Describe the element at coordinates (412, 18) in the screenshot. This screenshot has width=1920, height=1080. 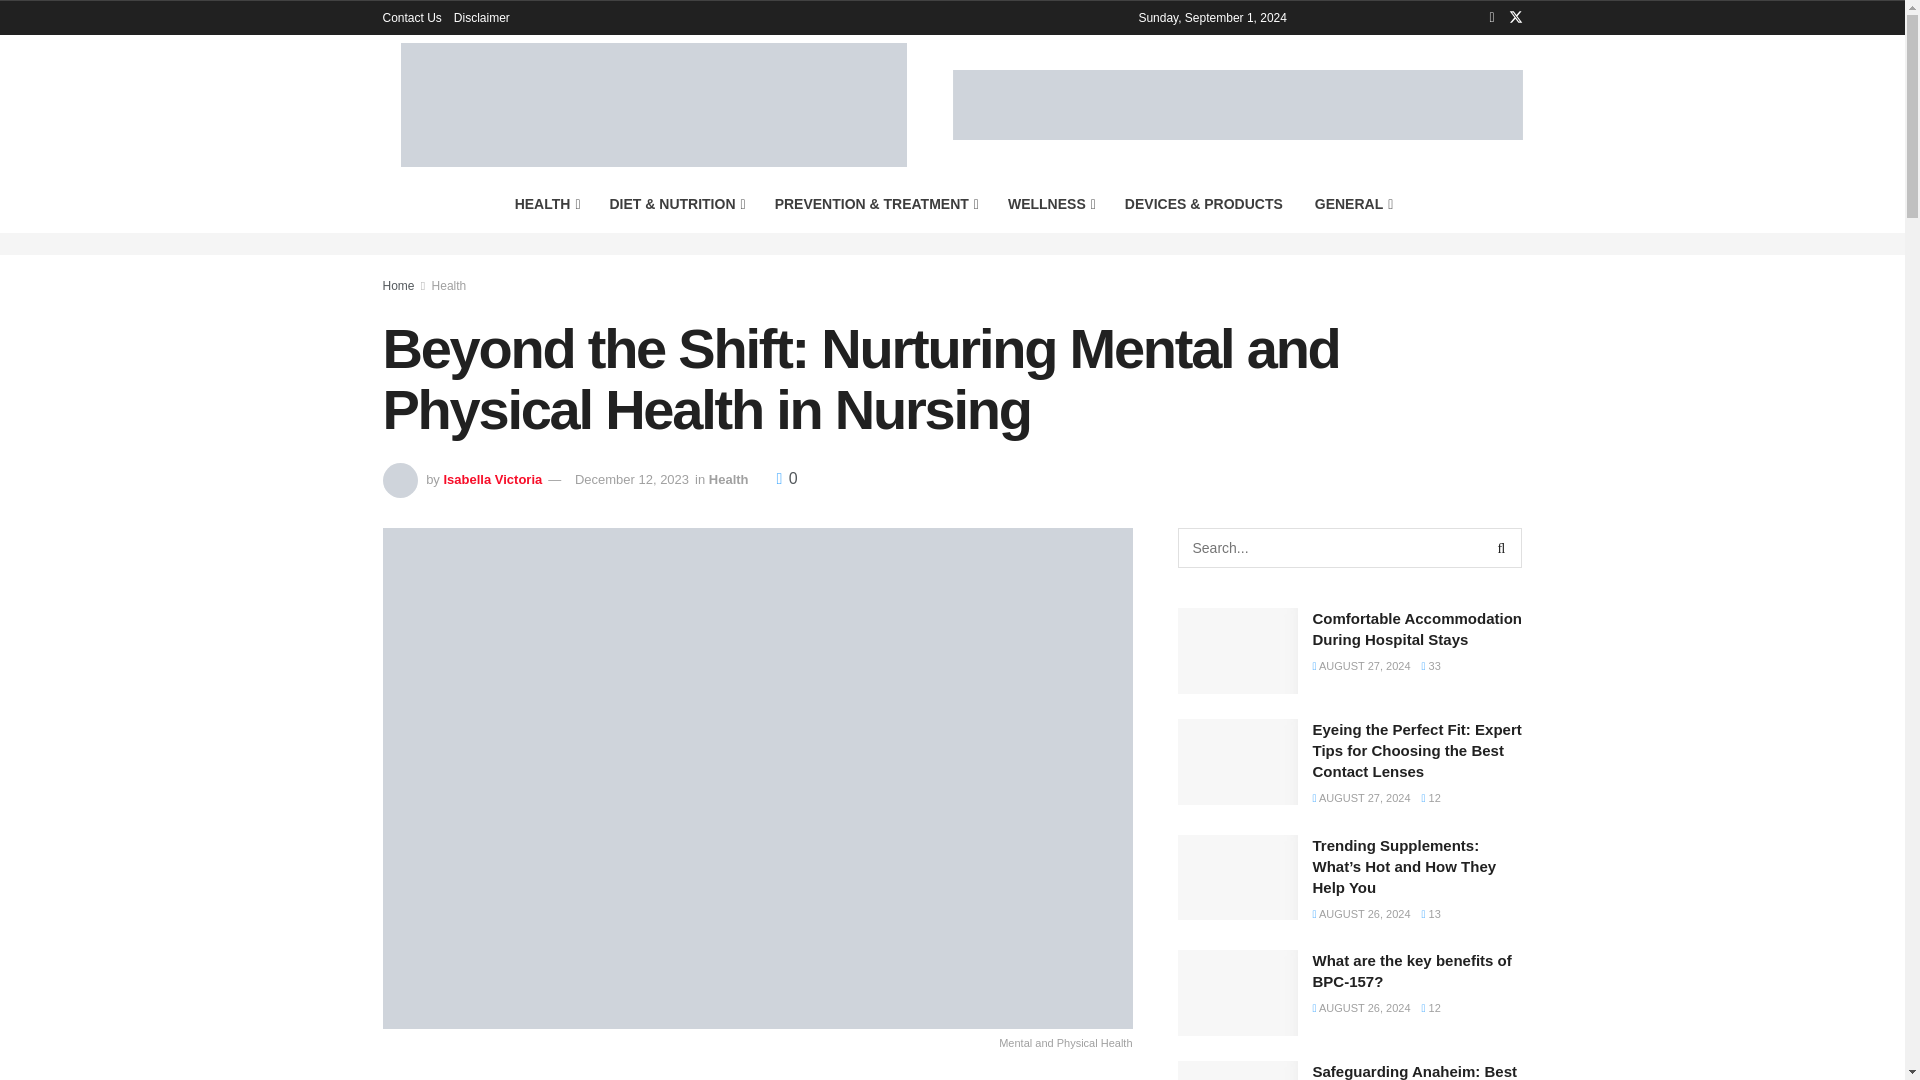
I see `Contact Us` at that location.